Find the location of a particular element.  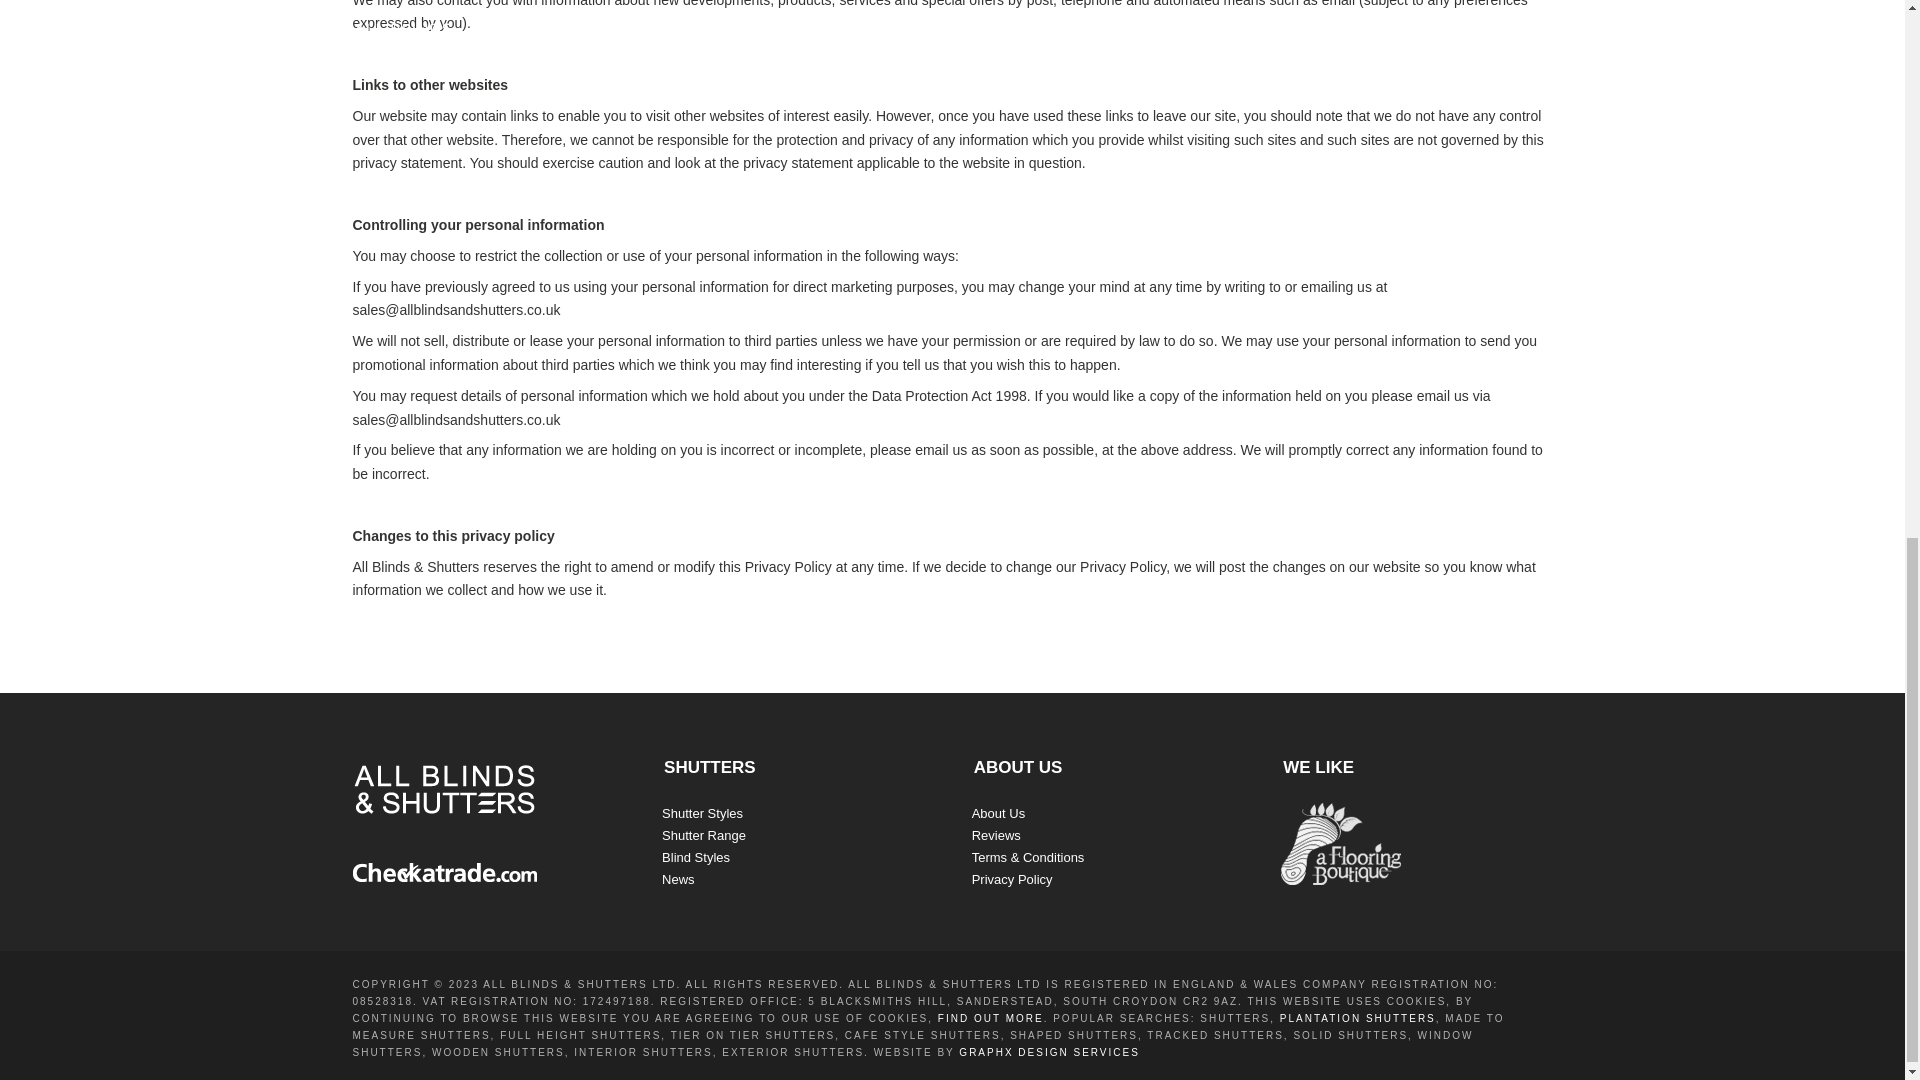

About Us is located at coordinates (998, 812).